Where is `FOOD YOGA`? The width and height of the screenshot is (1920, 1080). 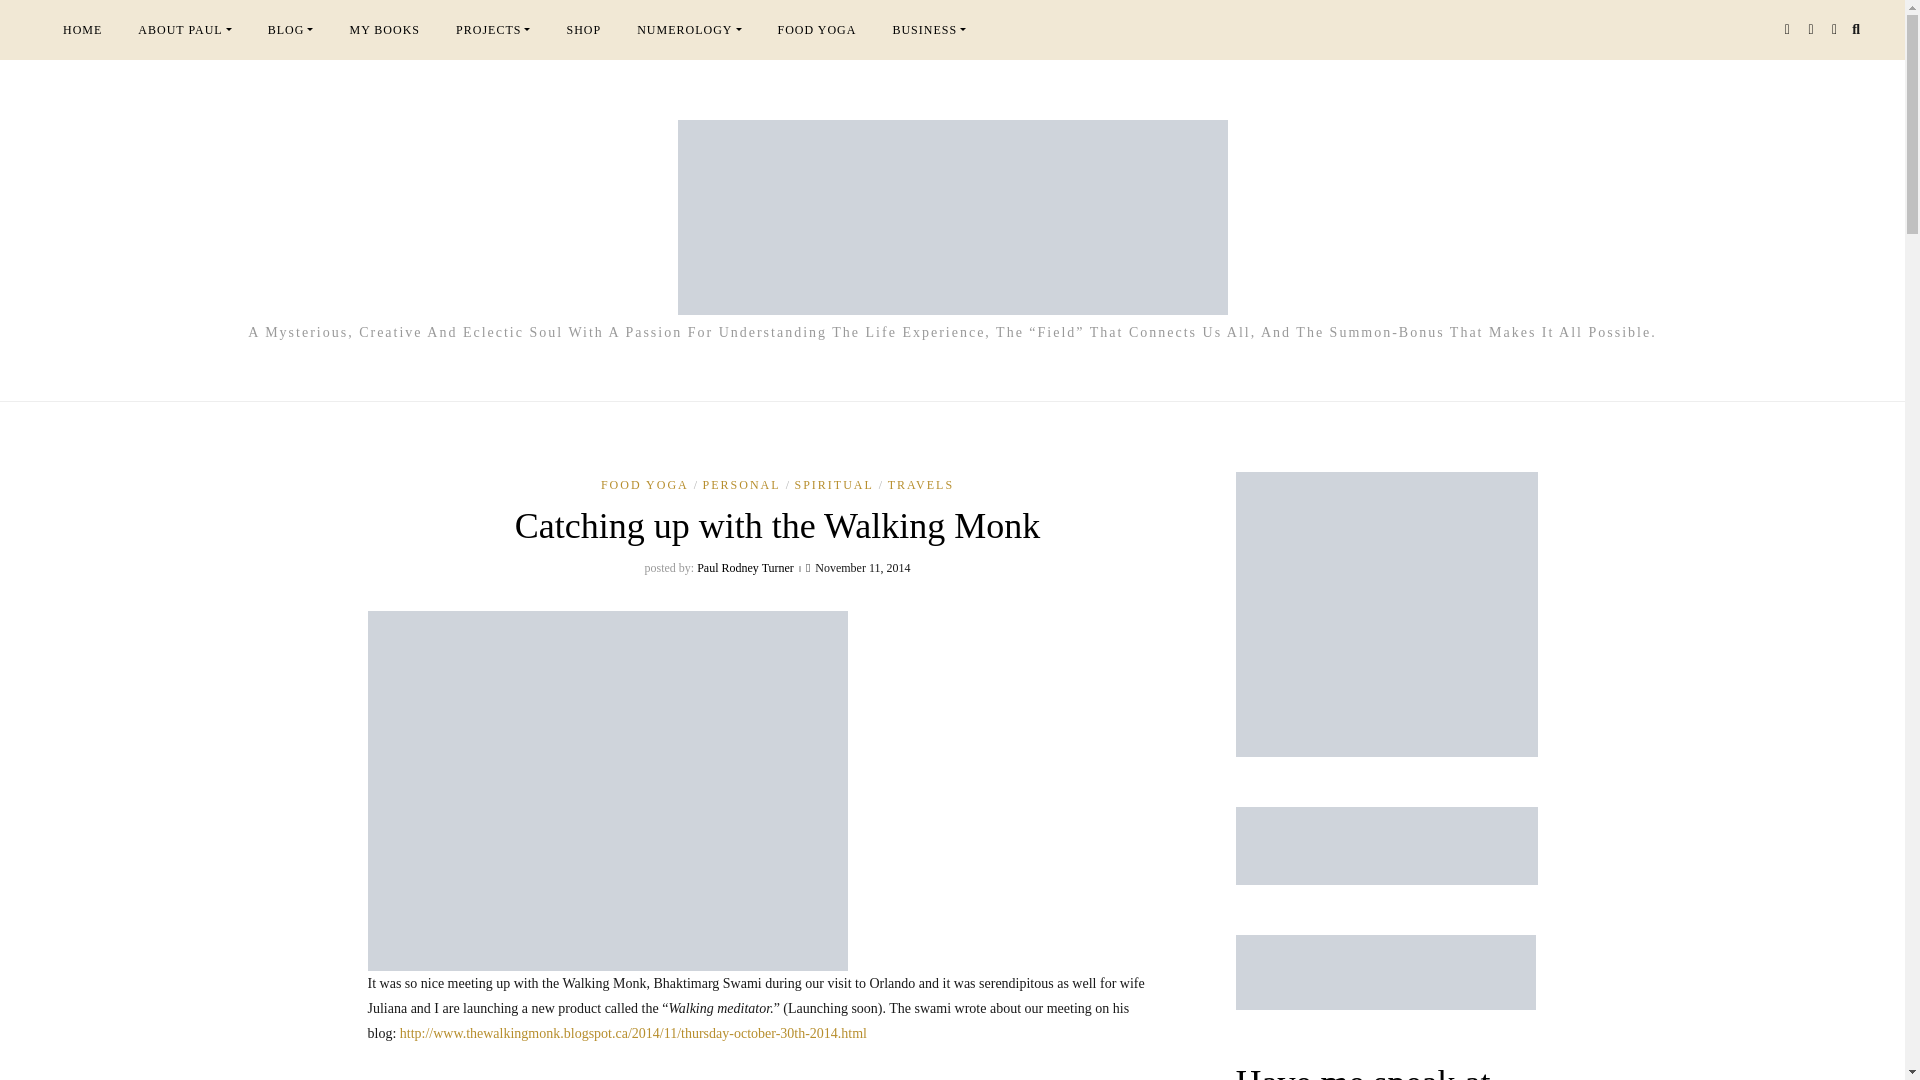
FOOD YOGA is located at coordinates (818, 30).